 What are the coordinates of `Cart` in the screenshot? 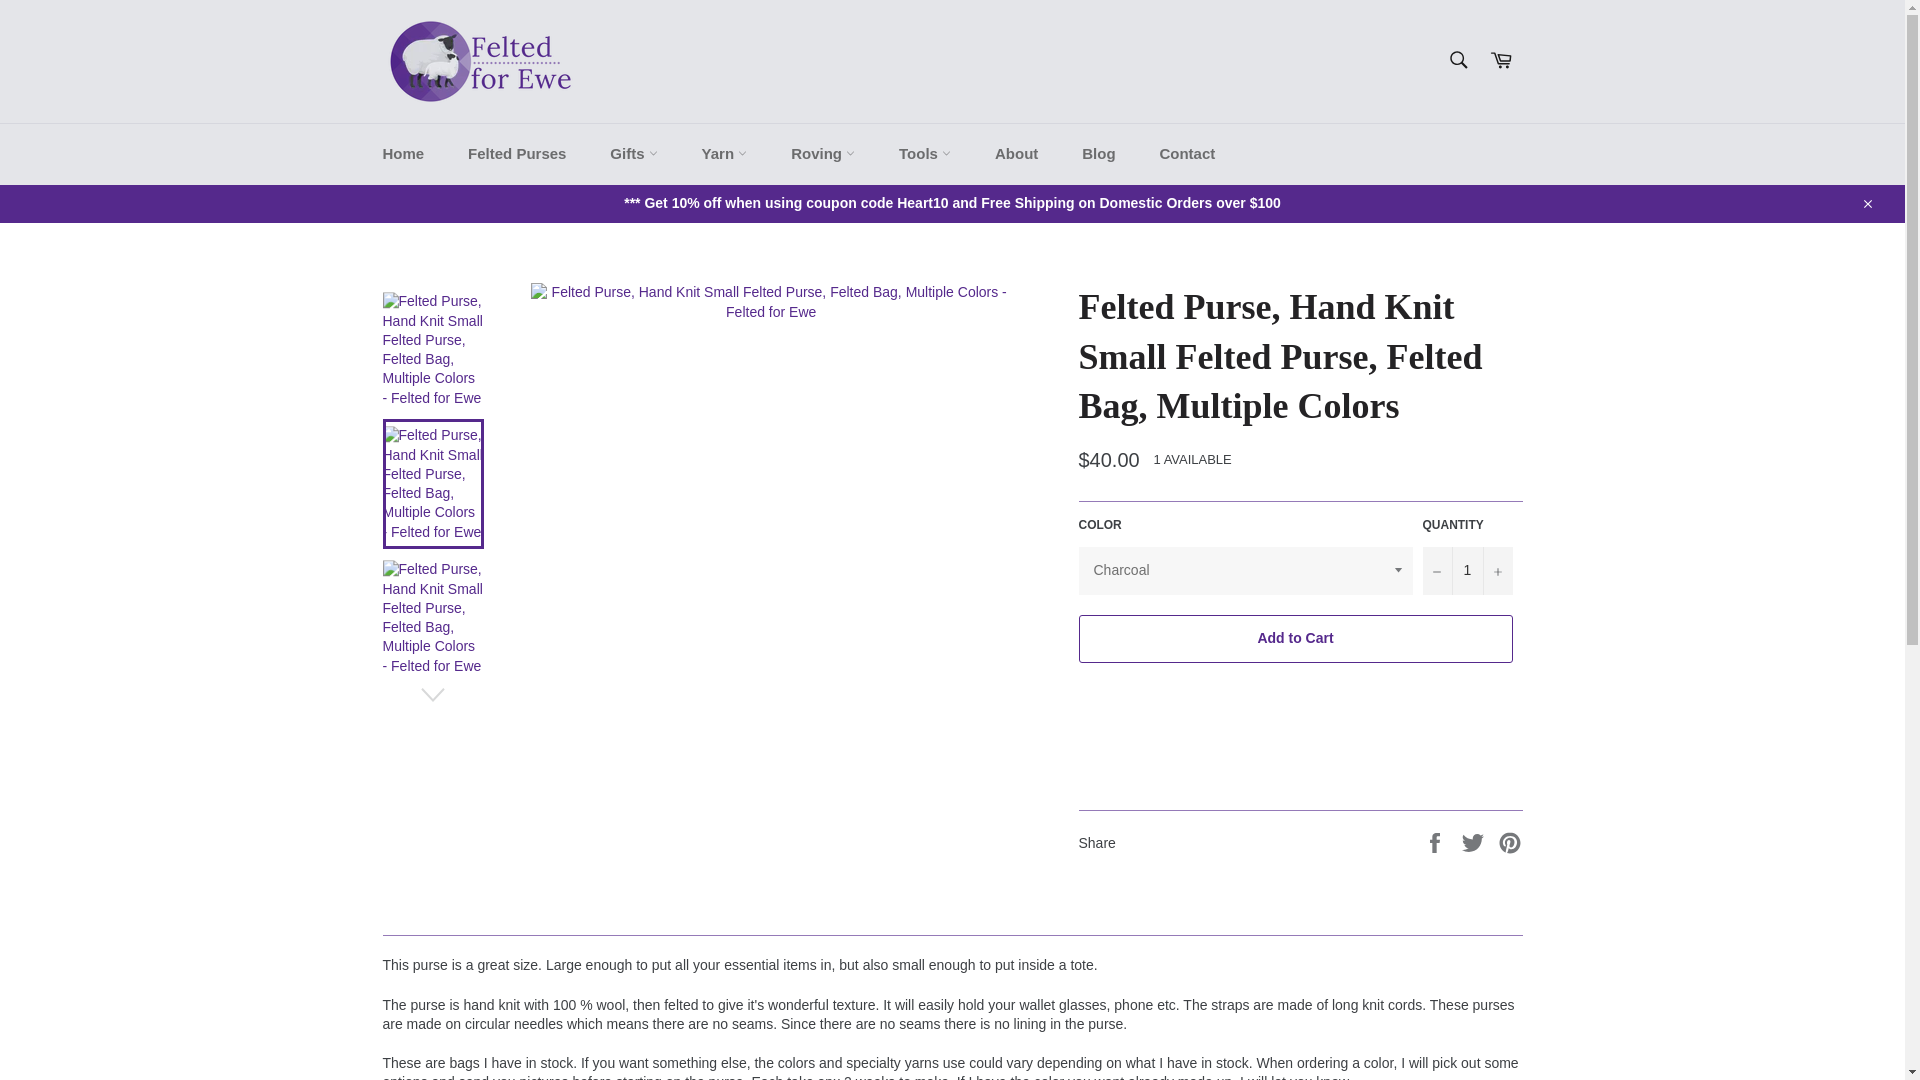 It's located at (1501, 61).